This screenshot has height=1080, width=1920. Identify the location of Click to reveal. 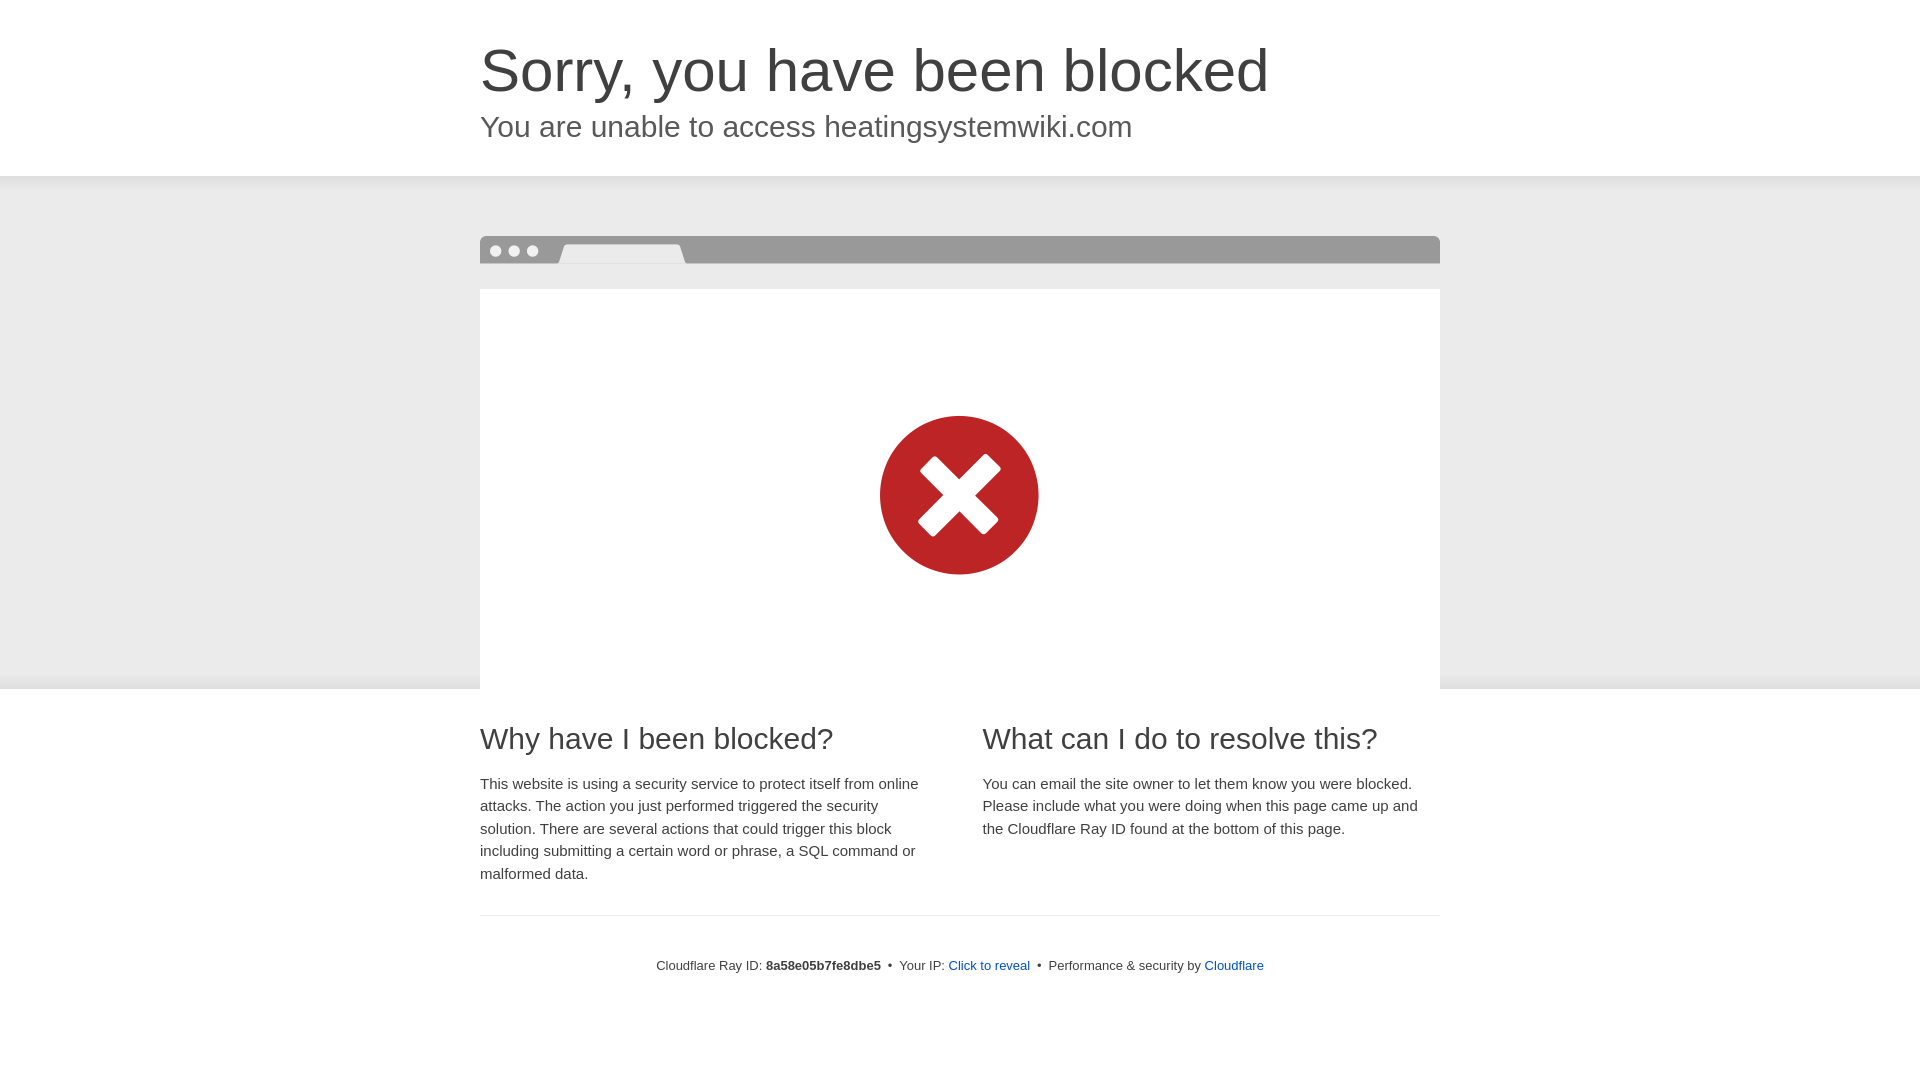
(990, 966).